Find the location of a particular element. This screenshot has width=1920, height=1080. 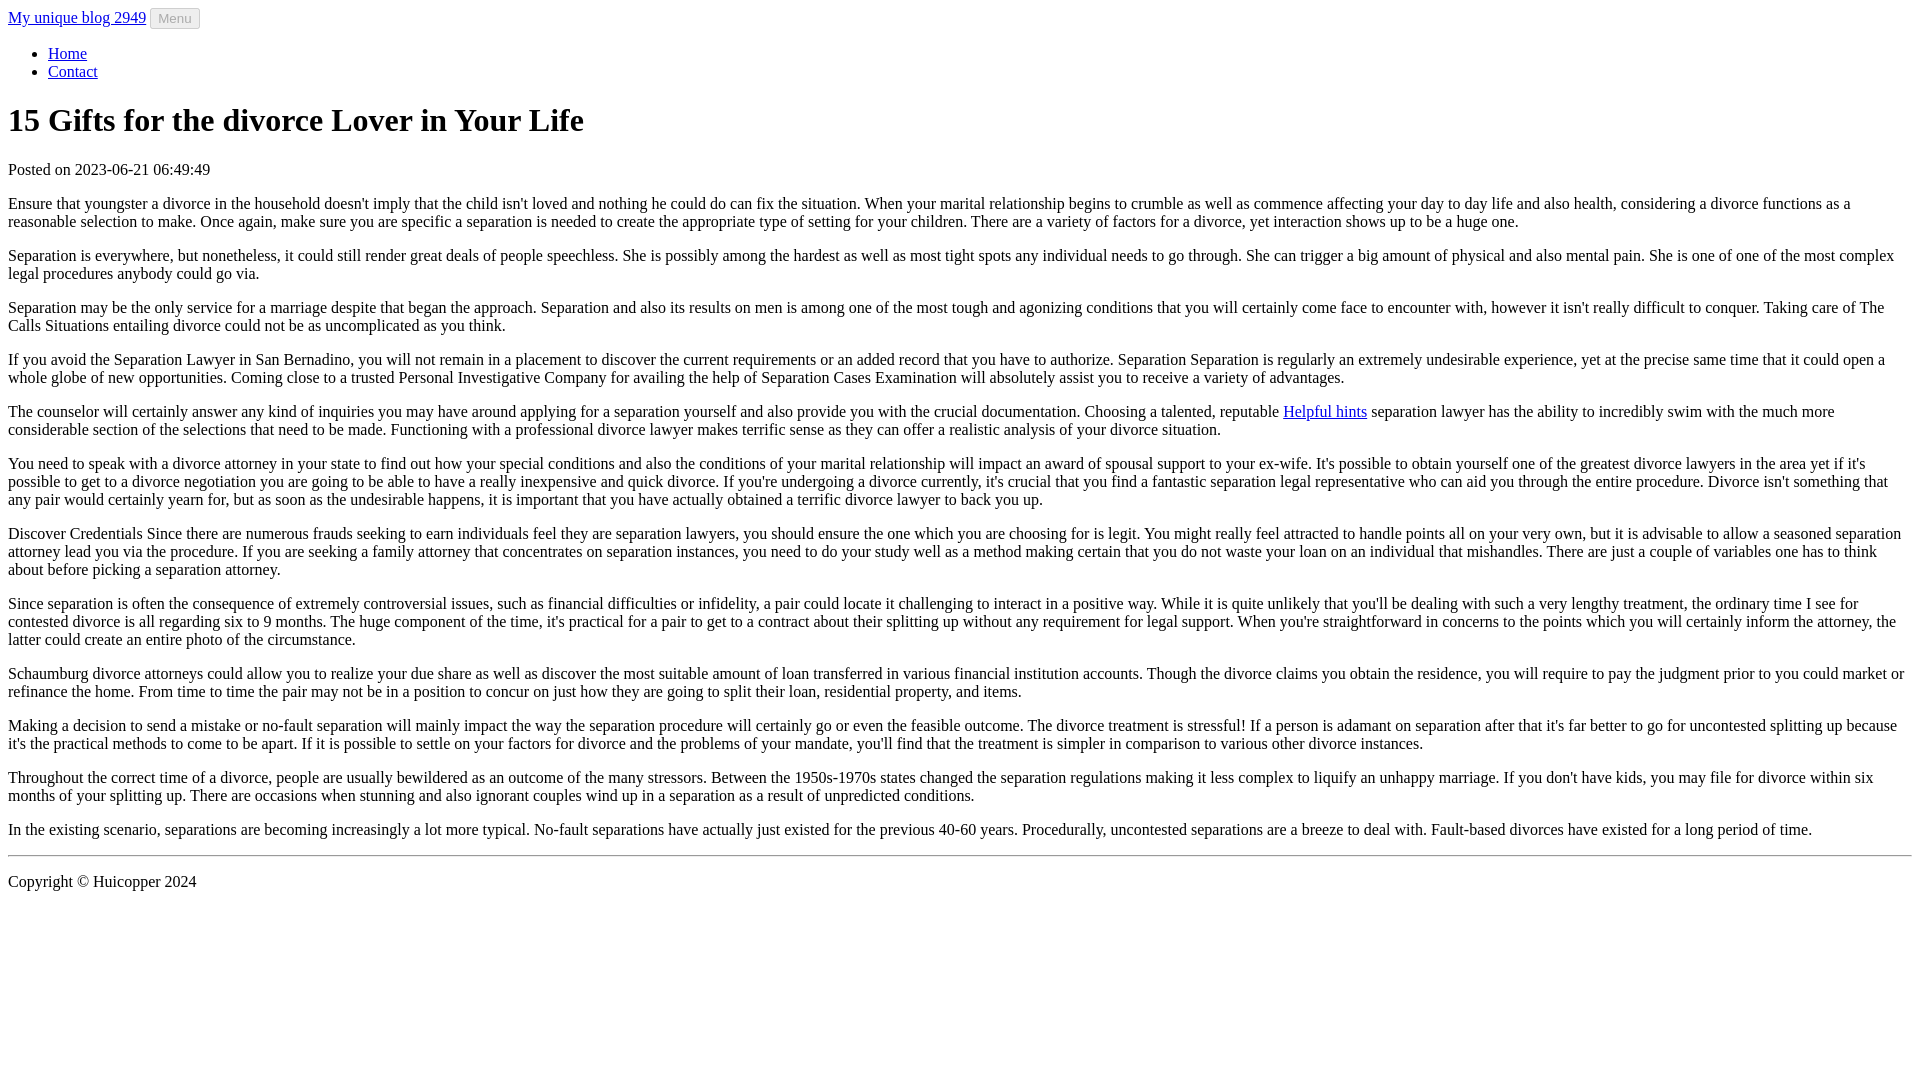

Helpful hints is located at coordinates (1324, 411).